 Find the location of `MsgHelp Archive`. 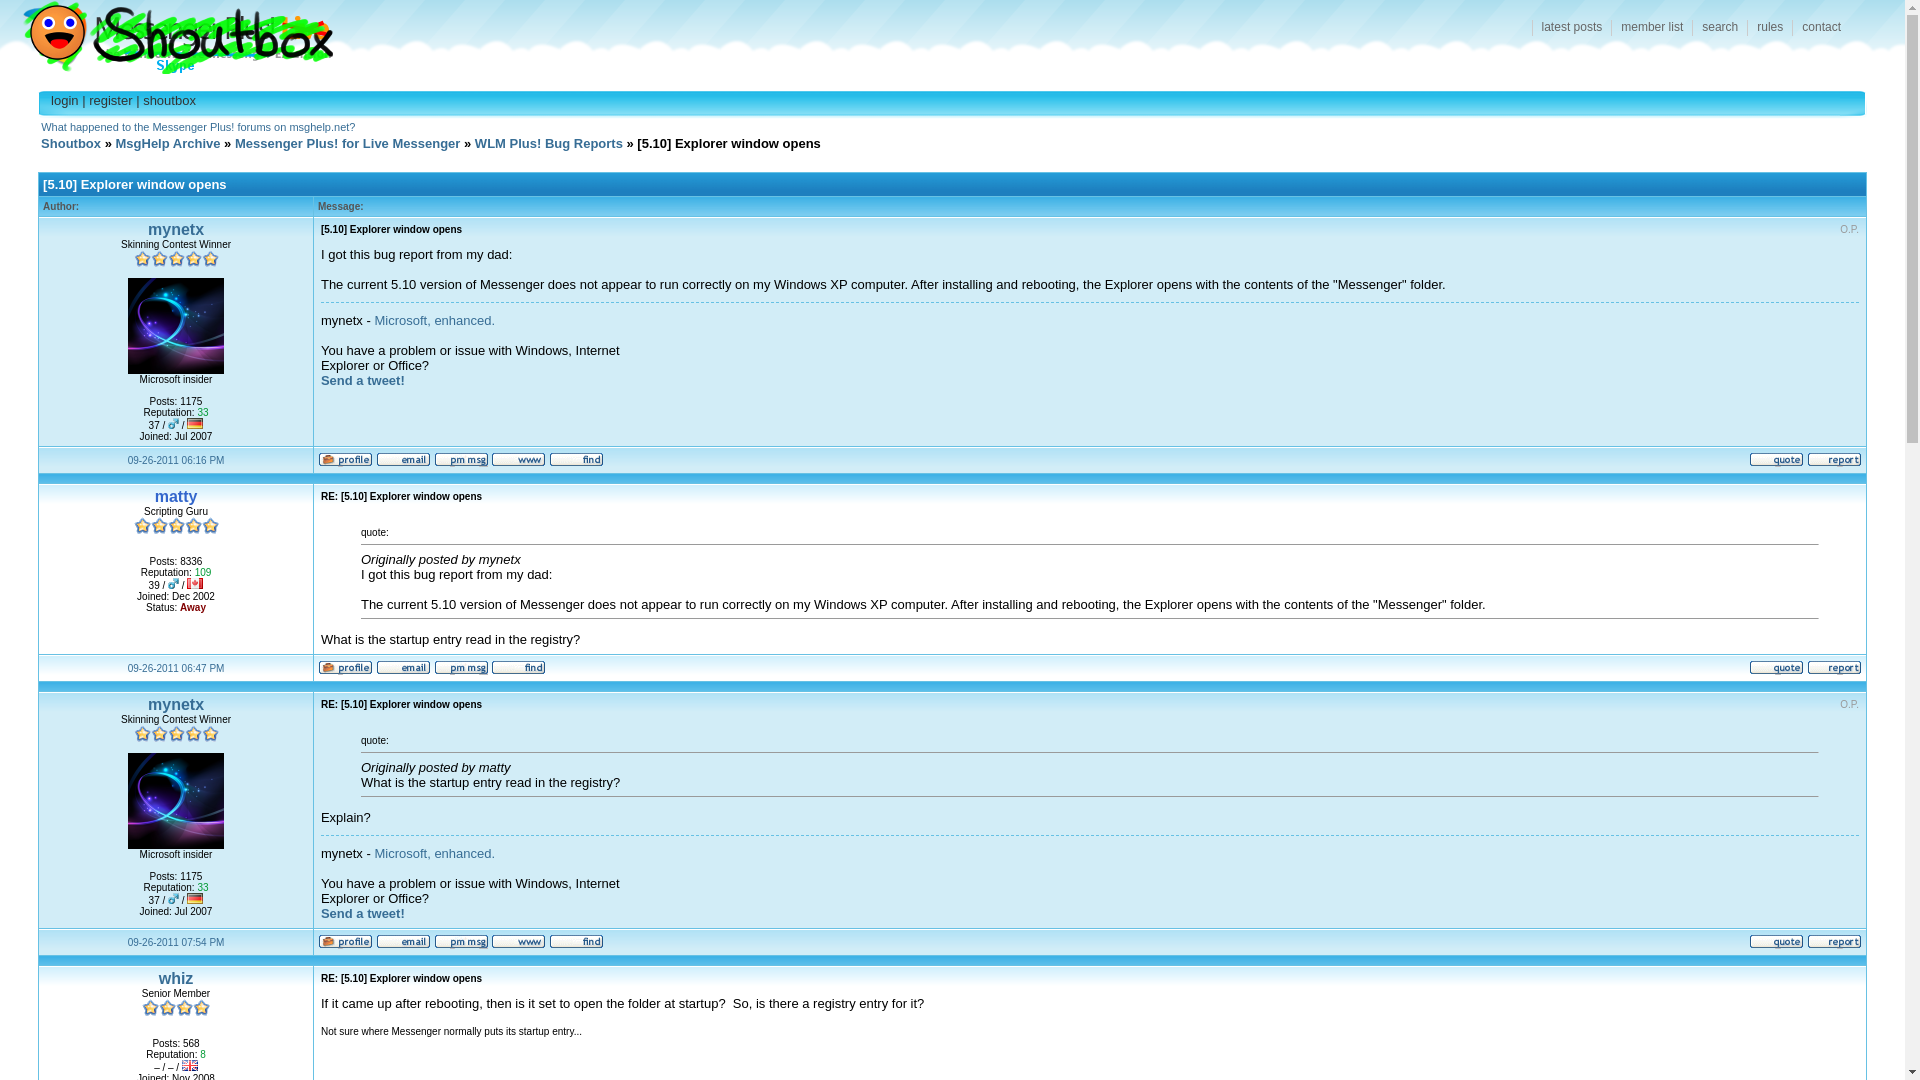

MsgHelp Archive is located at coordinates (168, 144).